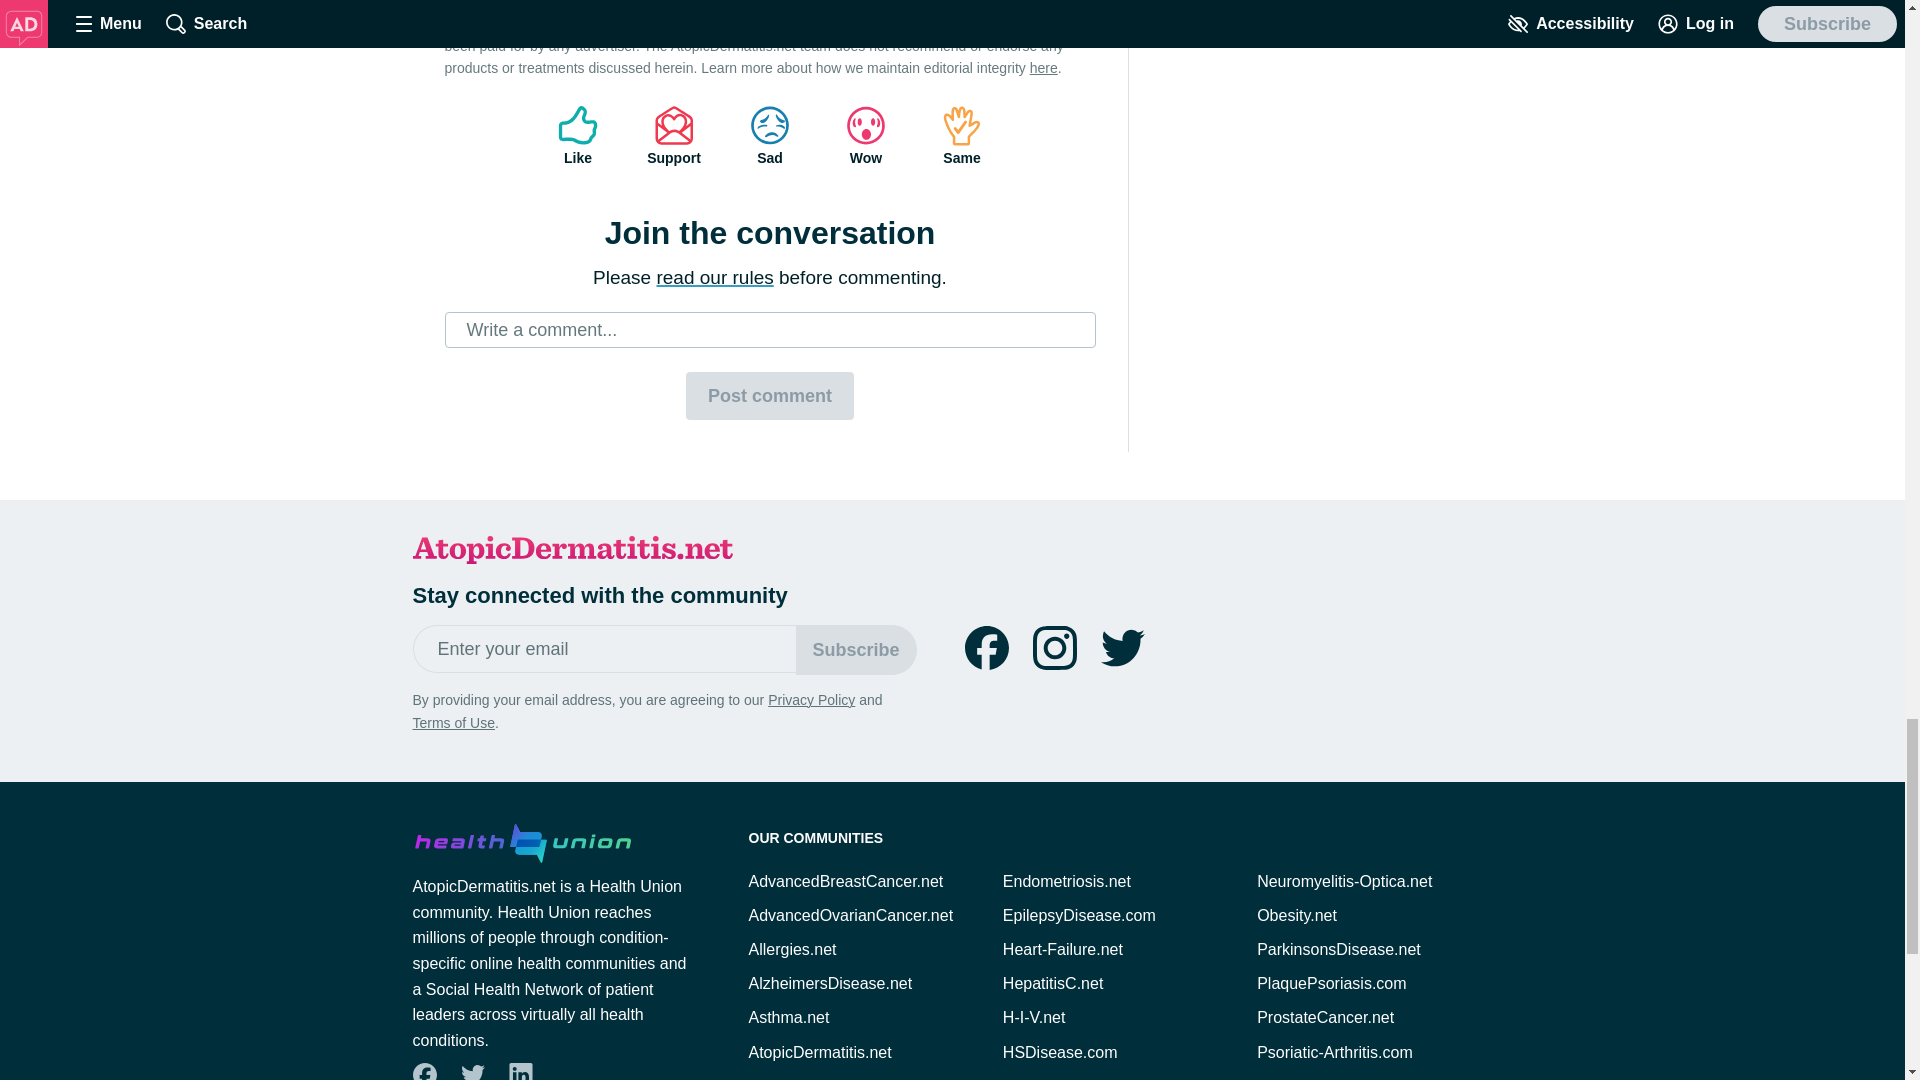 The image size is (1920, 1080). I want to click on Follow us on instagram, so click(1054, 648).